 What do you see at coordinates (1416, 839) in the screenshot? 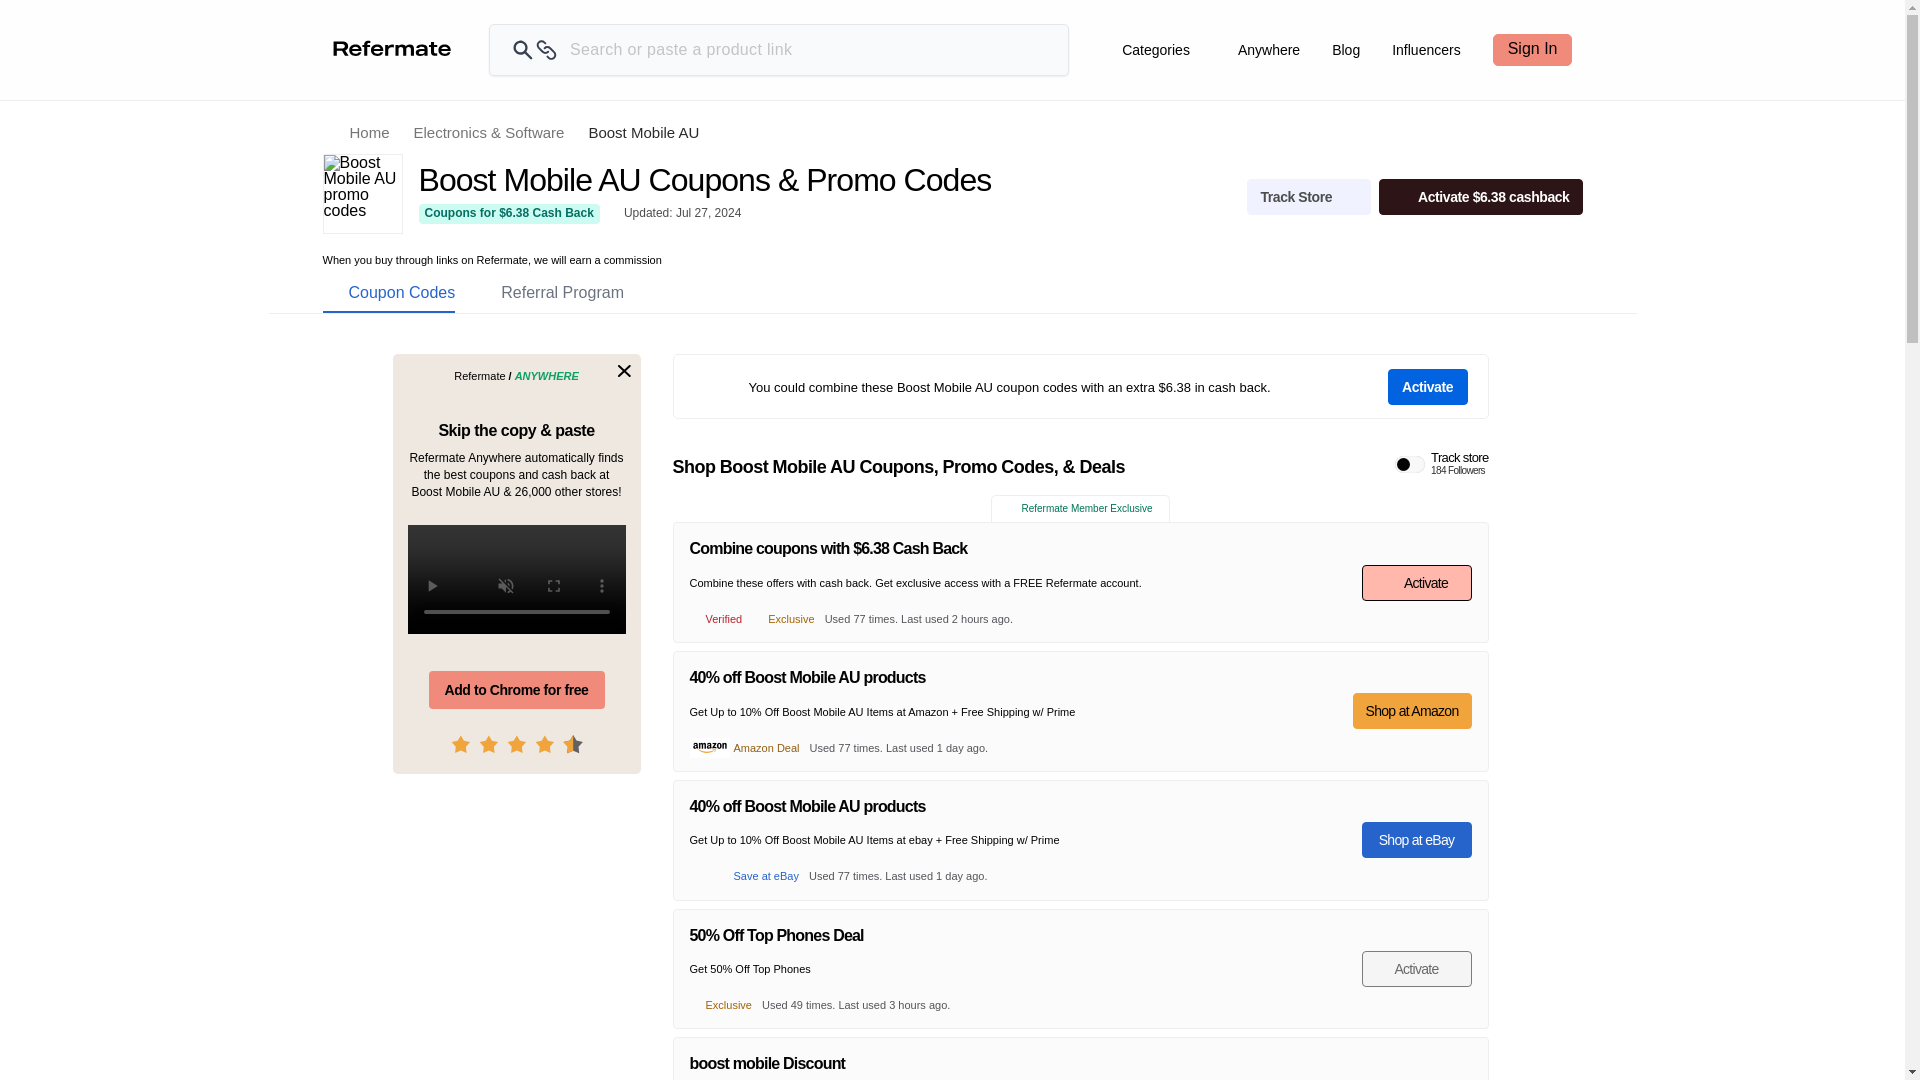
I see `Shop at eBay` at bounding box center [1416, 839].